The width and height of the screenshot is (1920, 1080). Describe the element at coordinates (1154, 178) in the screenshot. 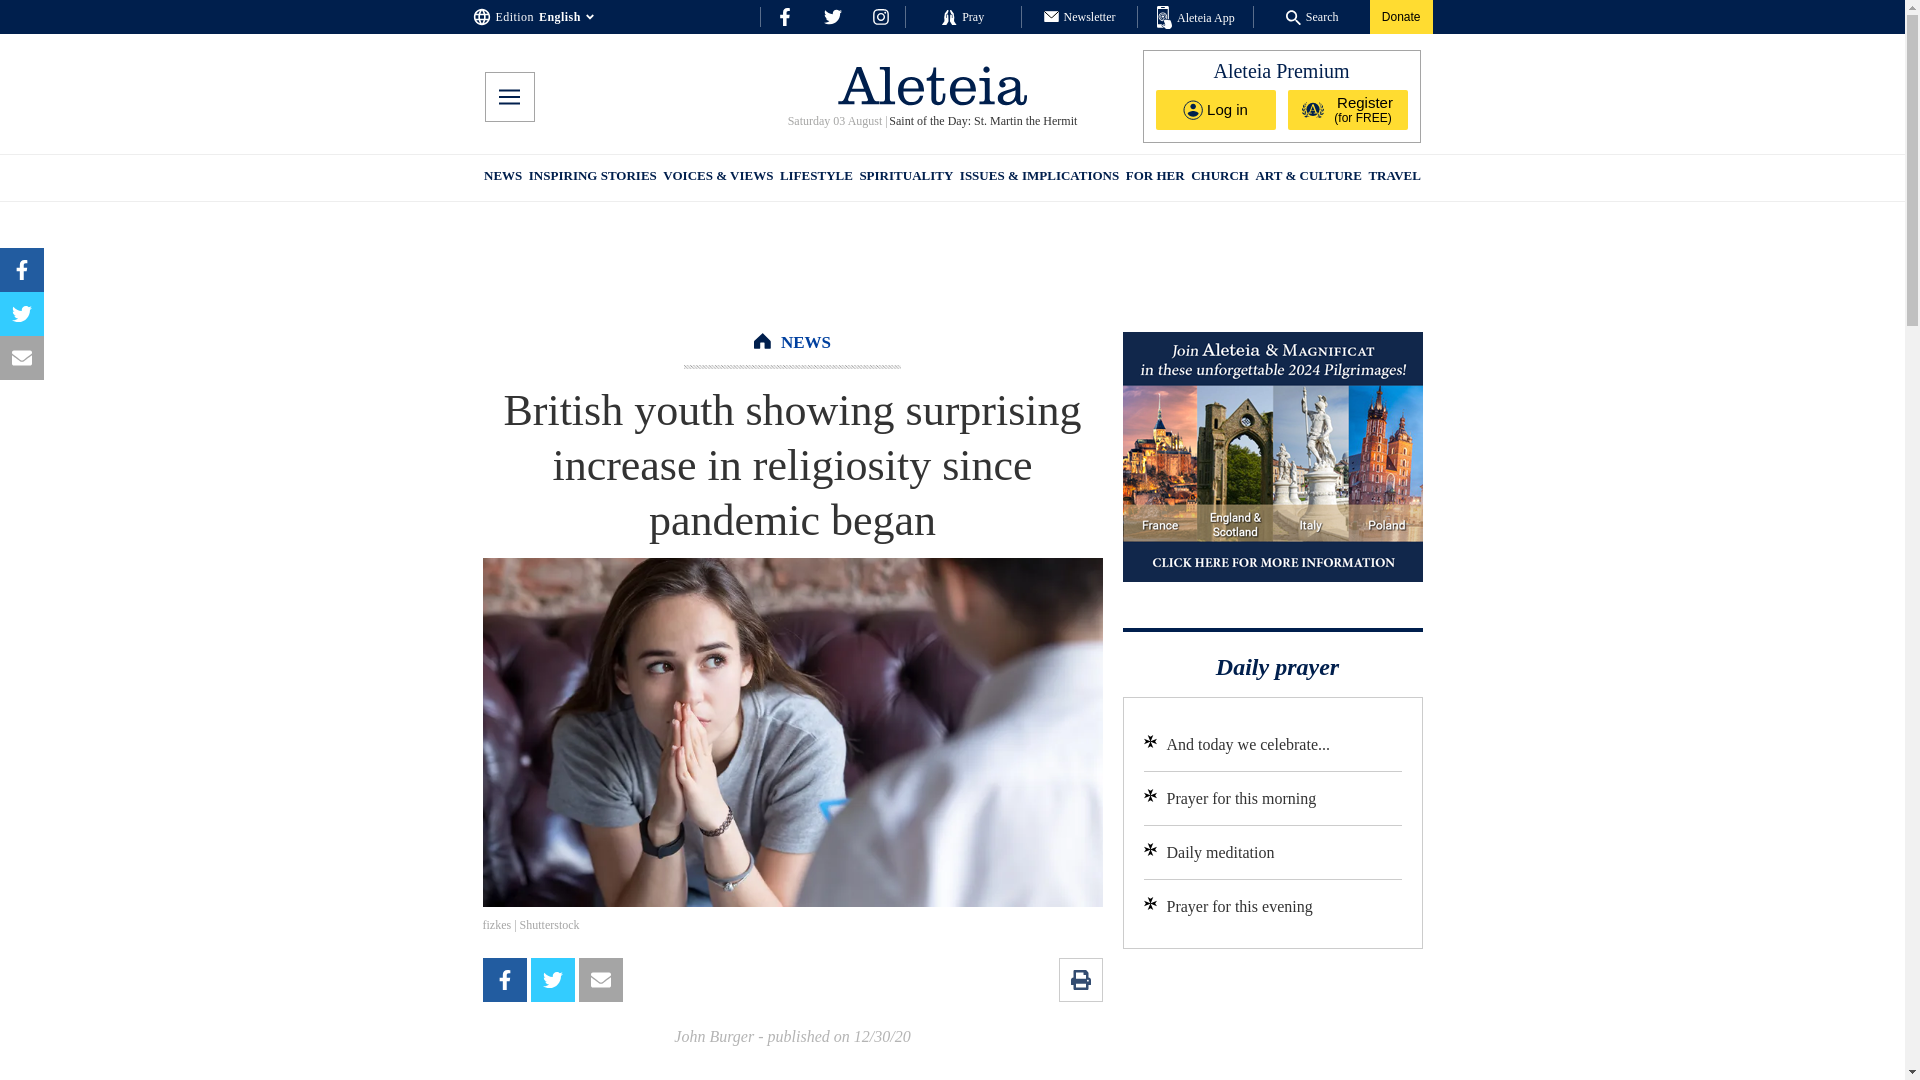

I see `FOR HER` at that location.